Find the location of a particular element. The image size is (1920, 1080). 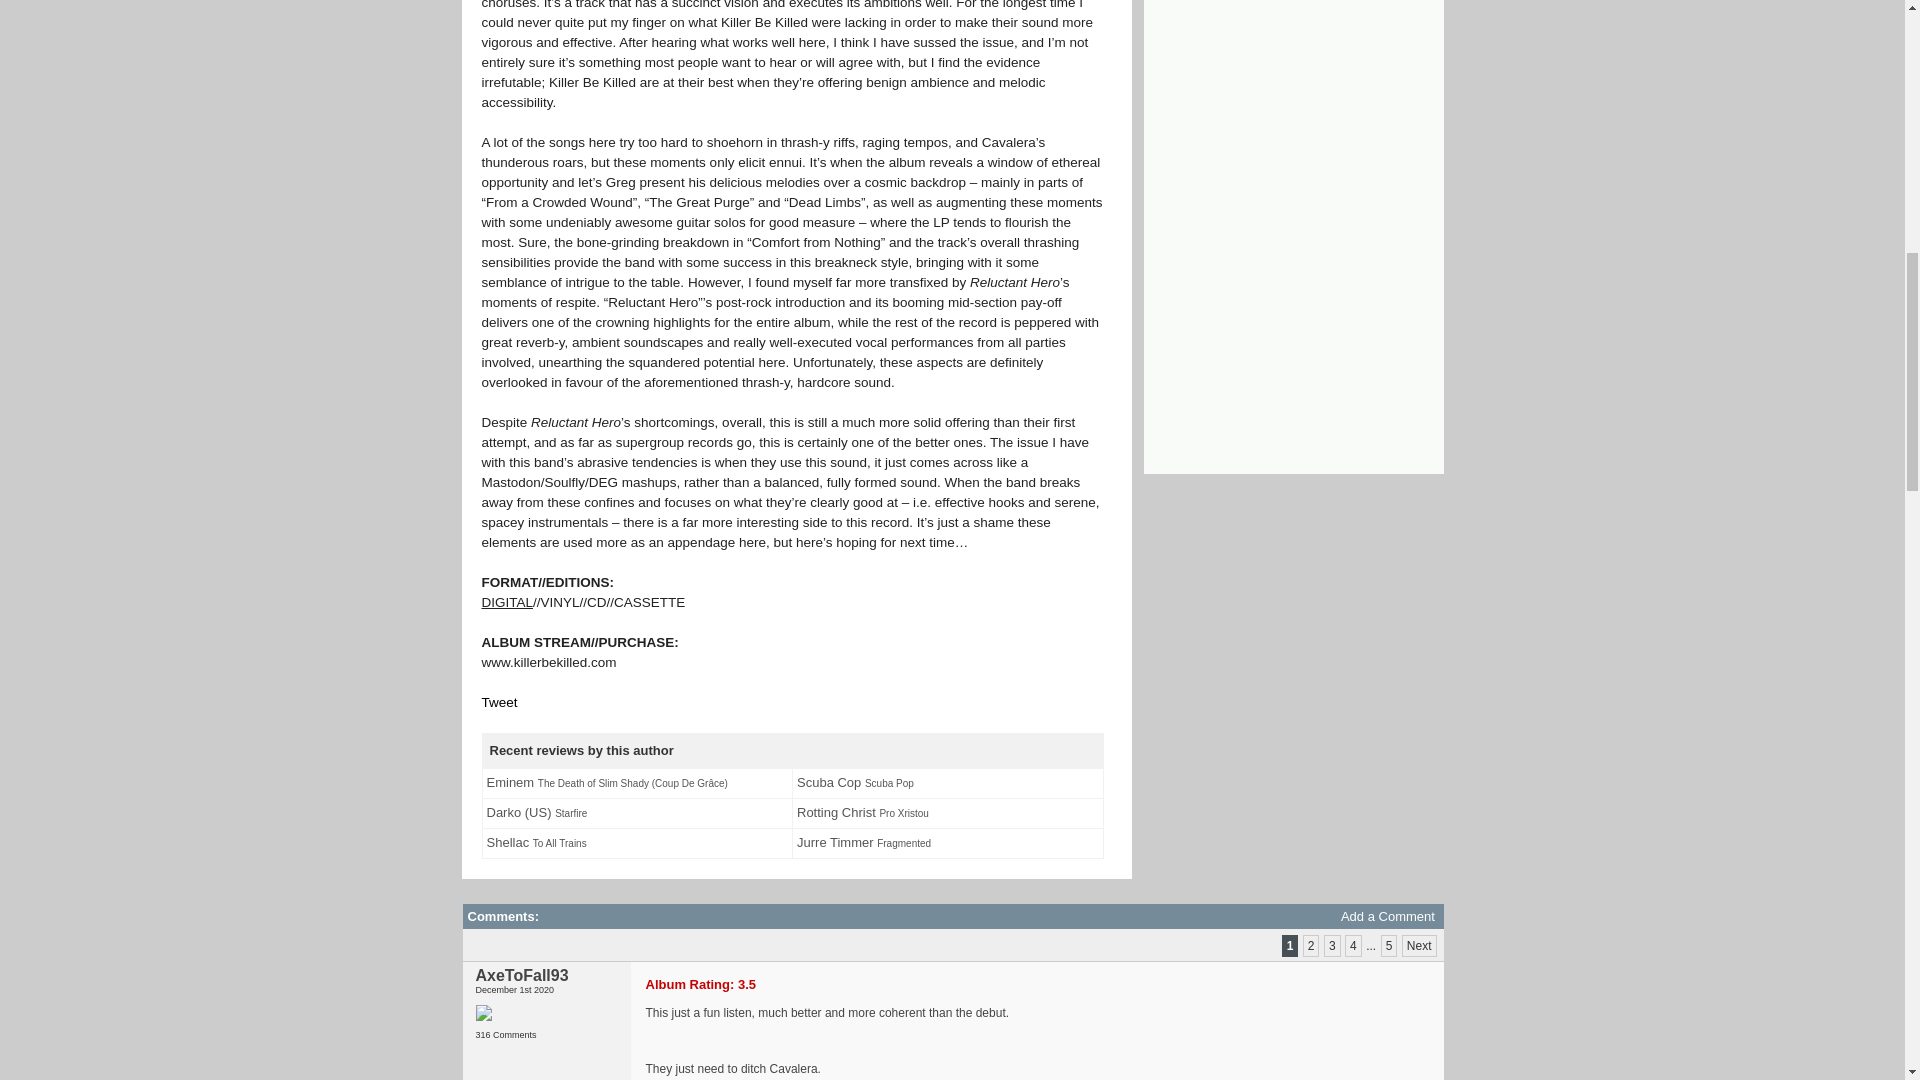

Rotting Christ Pro Xristou is located at coordinates (862, 813).